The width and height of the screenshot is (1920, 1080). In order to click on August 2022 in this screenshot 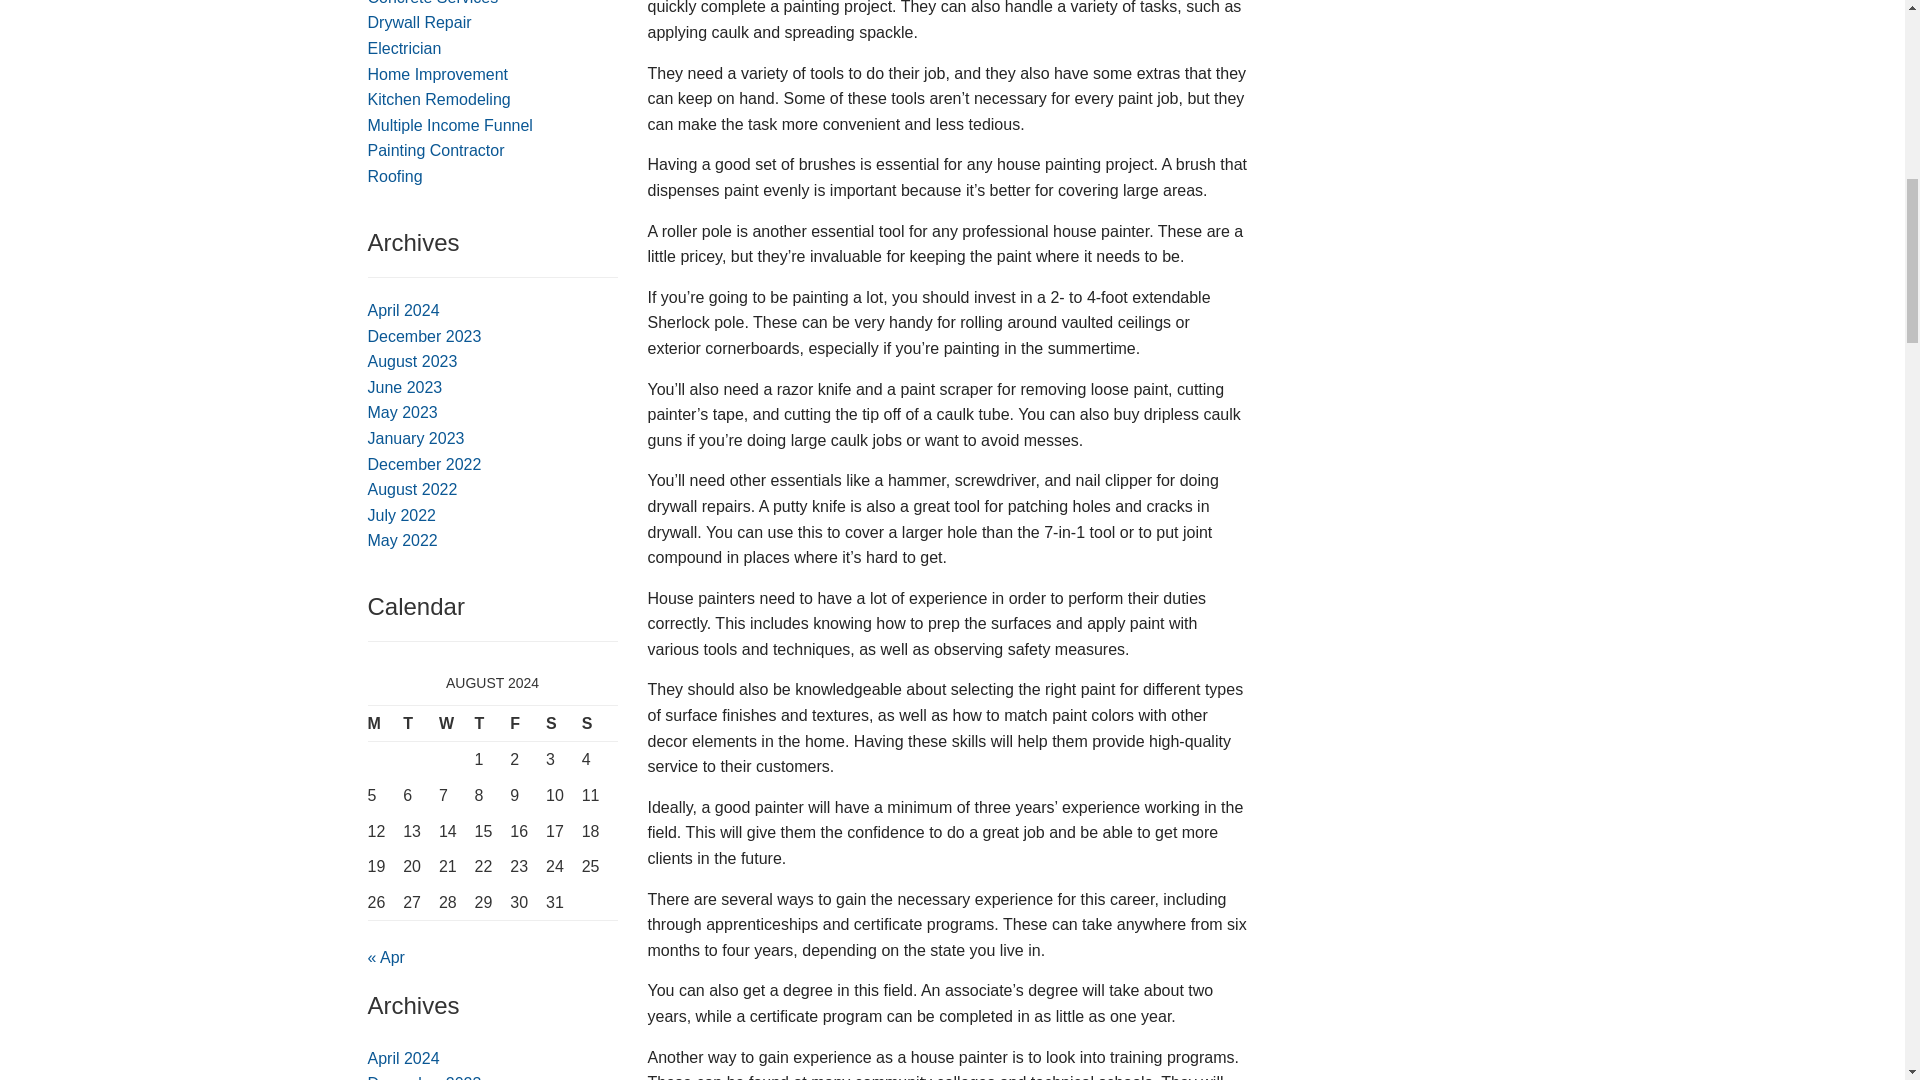, I will do `click(413, 488)`.